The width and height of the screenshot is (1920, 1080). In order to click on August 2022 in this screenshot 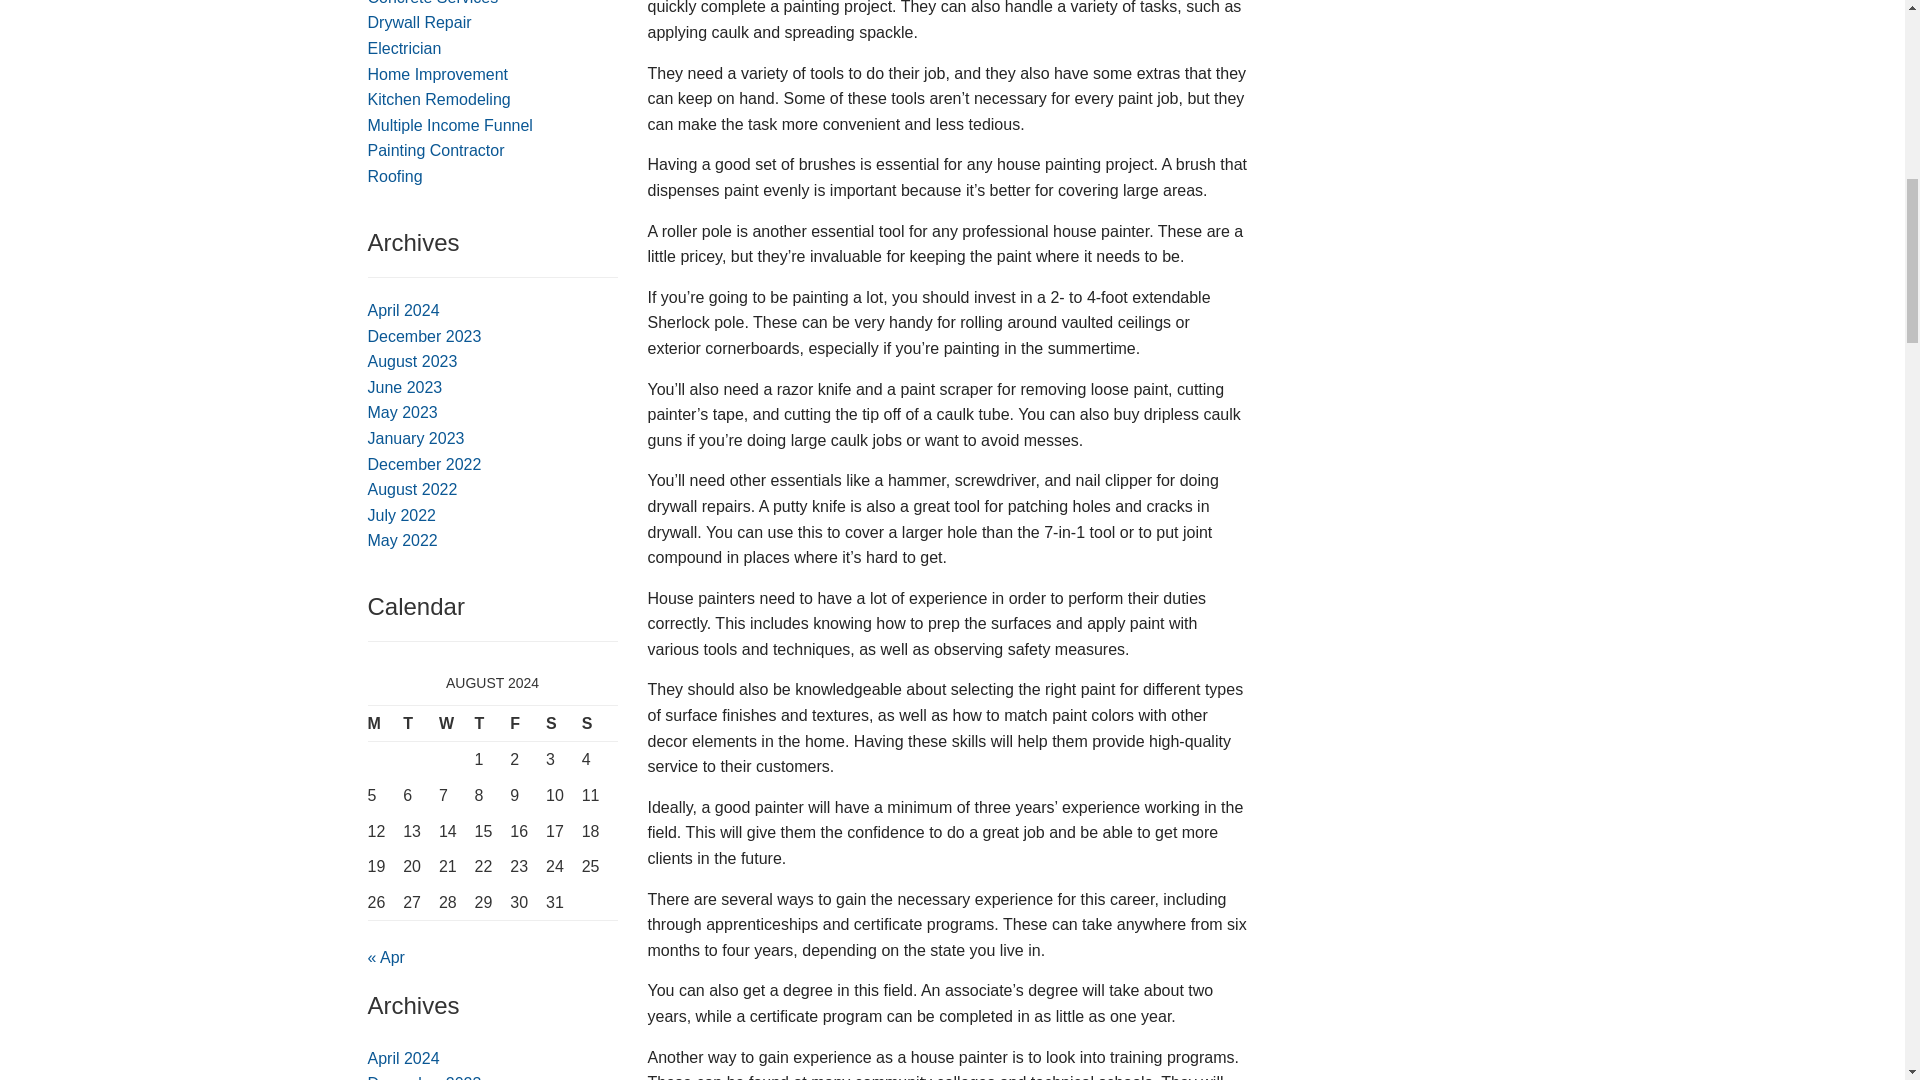, I will do `click(413, 488)`.